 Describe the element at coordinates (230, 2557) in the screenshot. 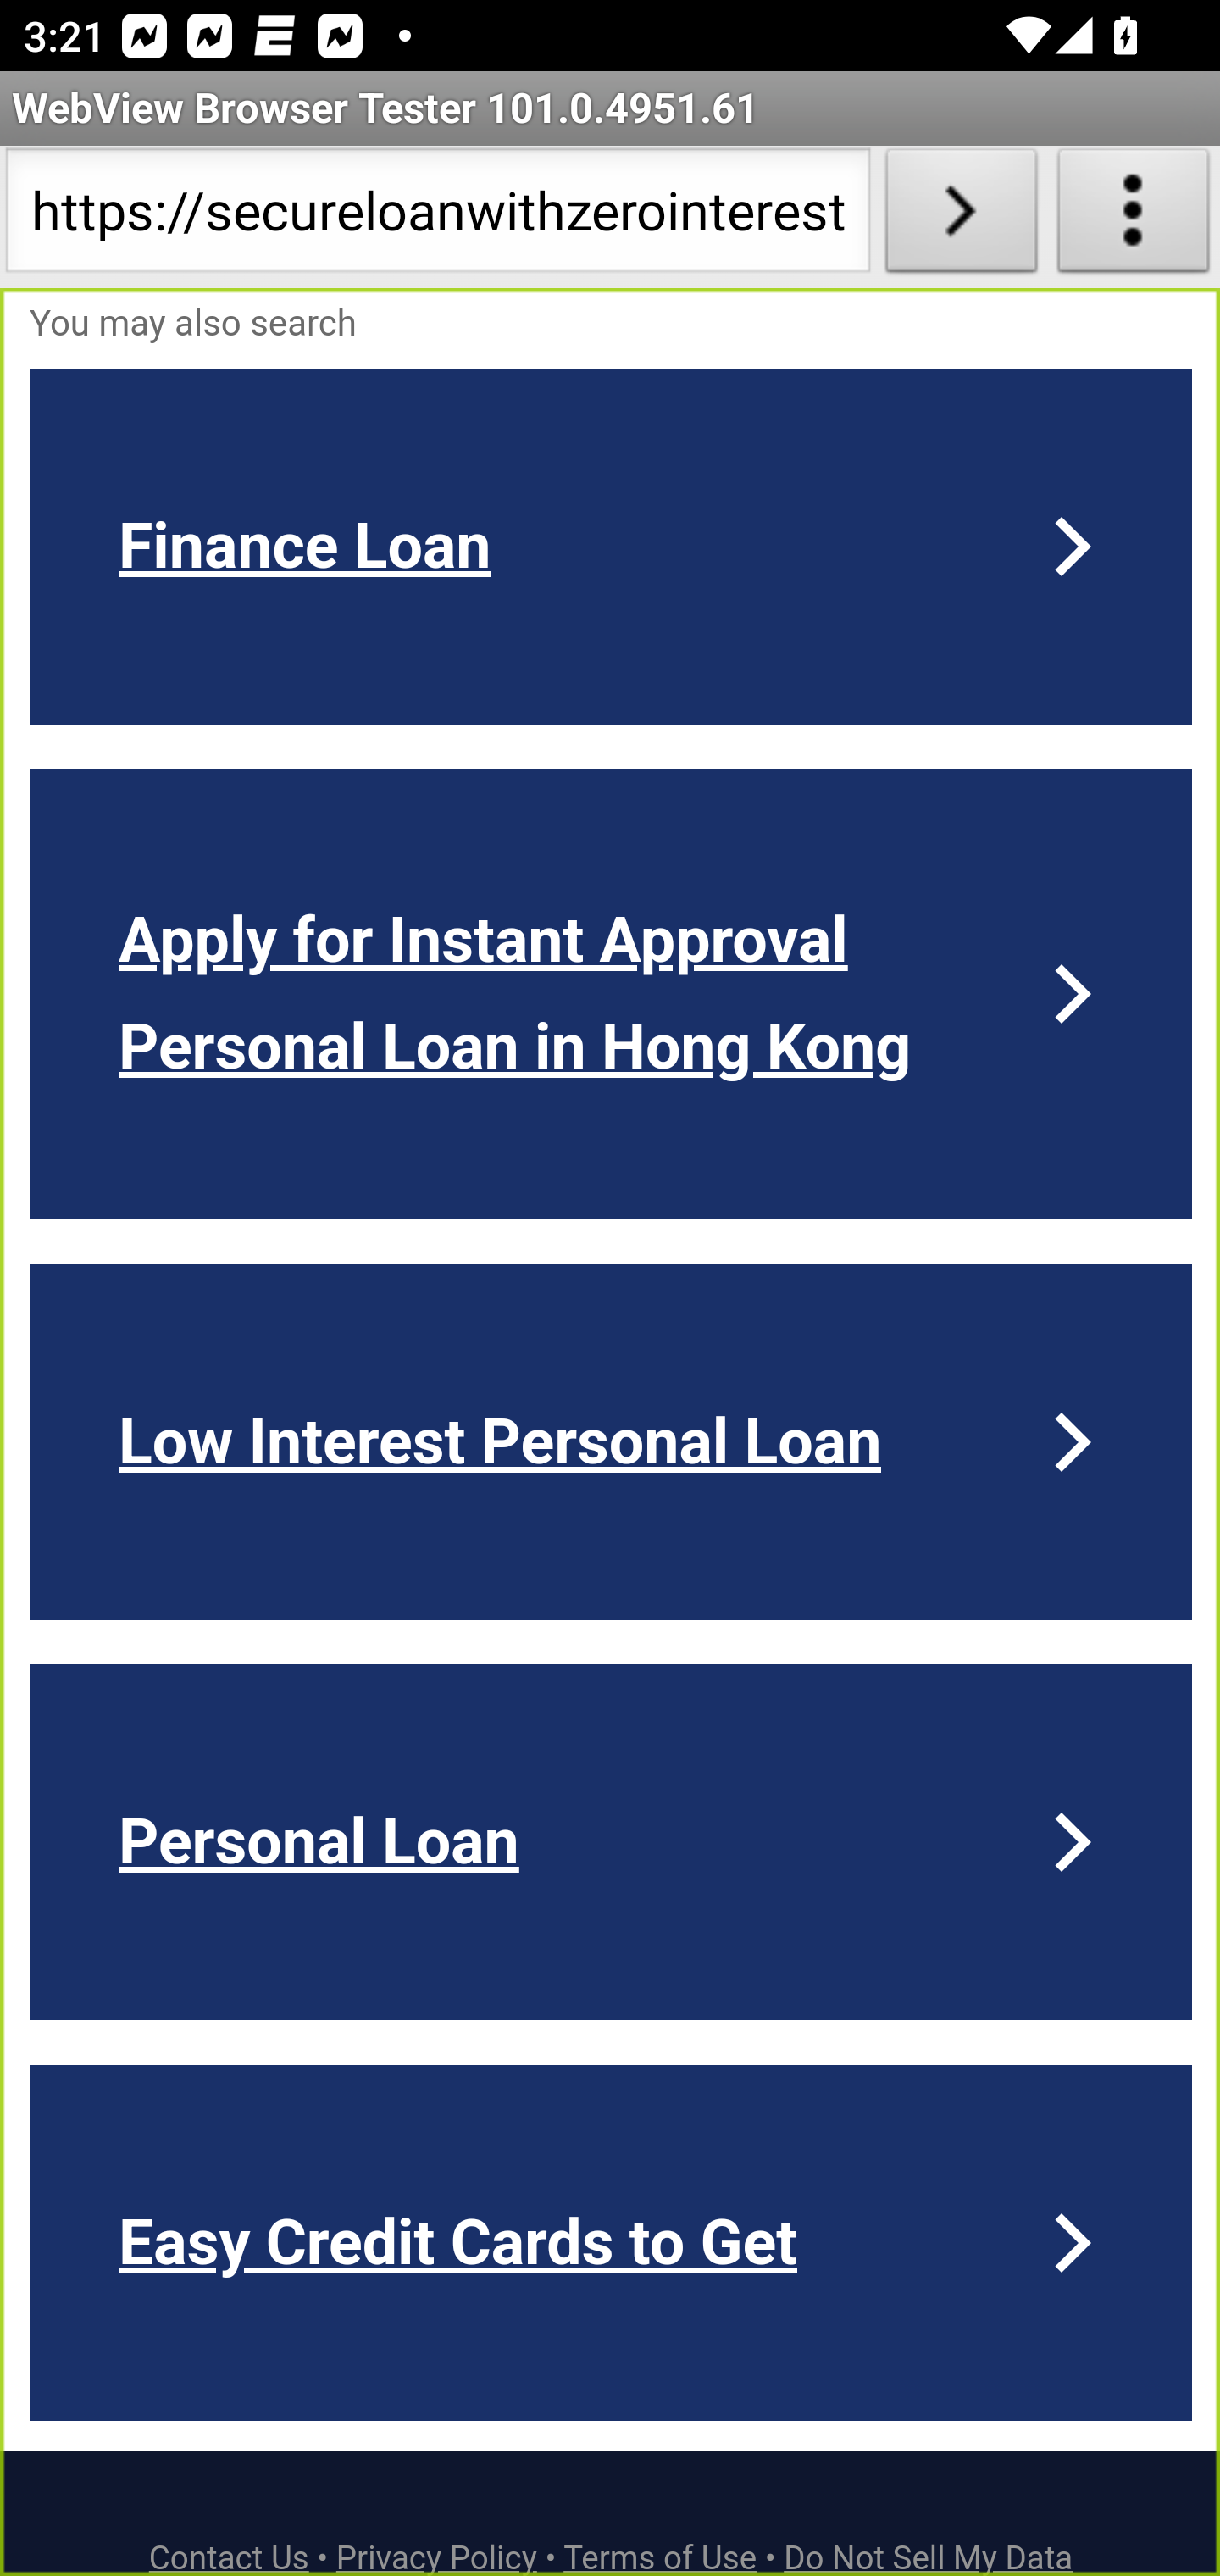

I see `Contact Us` at that location.